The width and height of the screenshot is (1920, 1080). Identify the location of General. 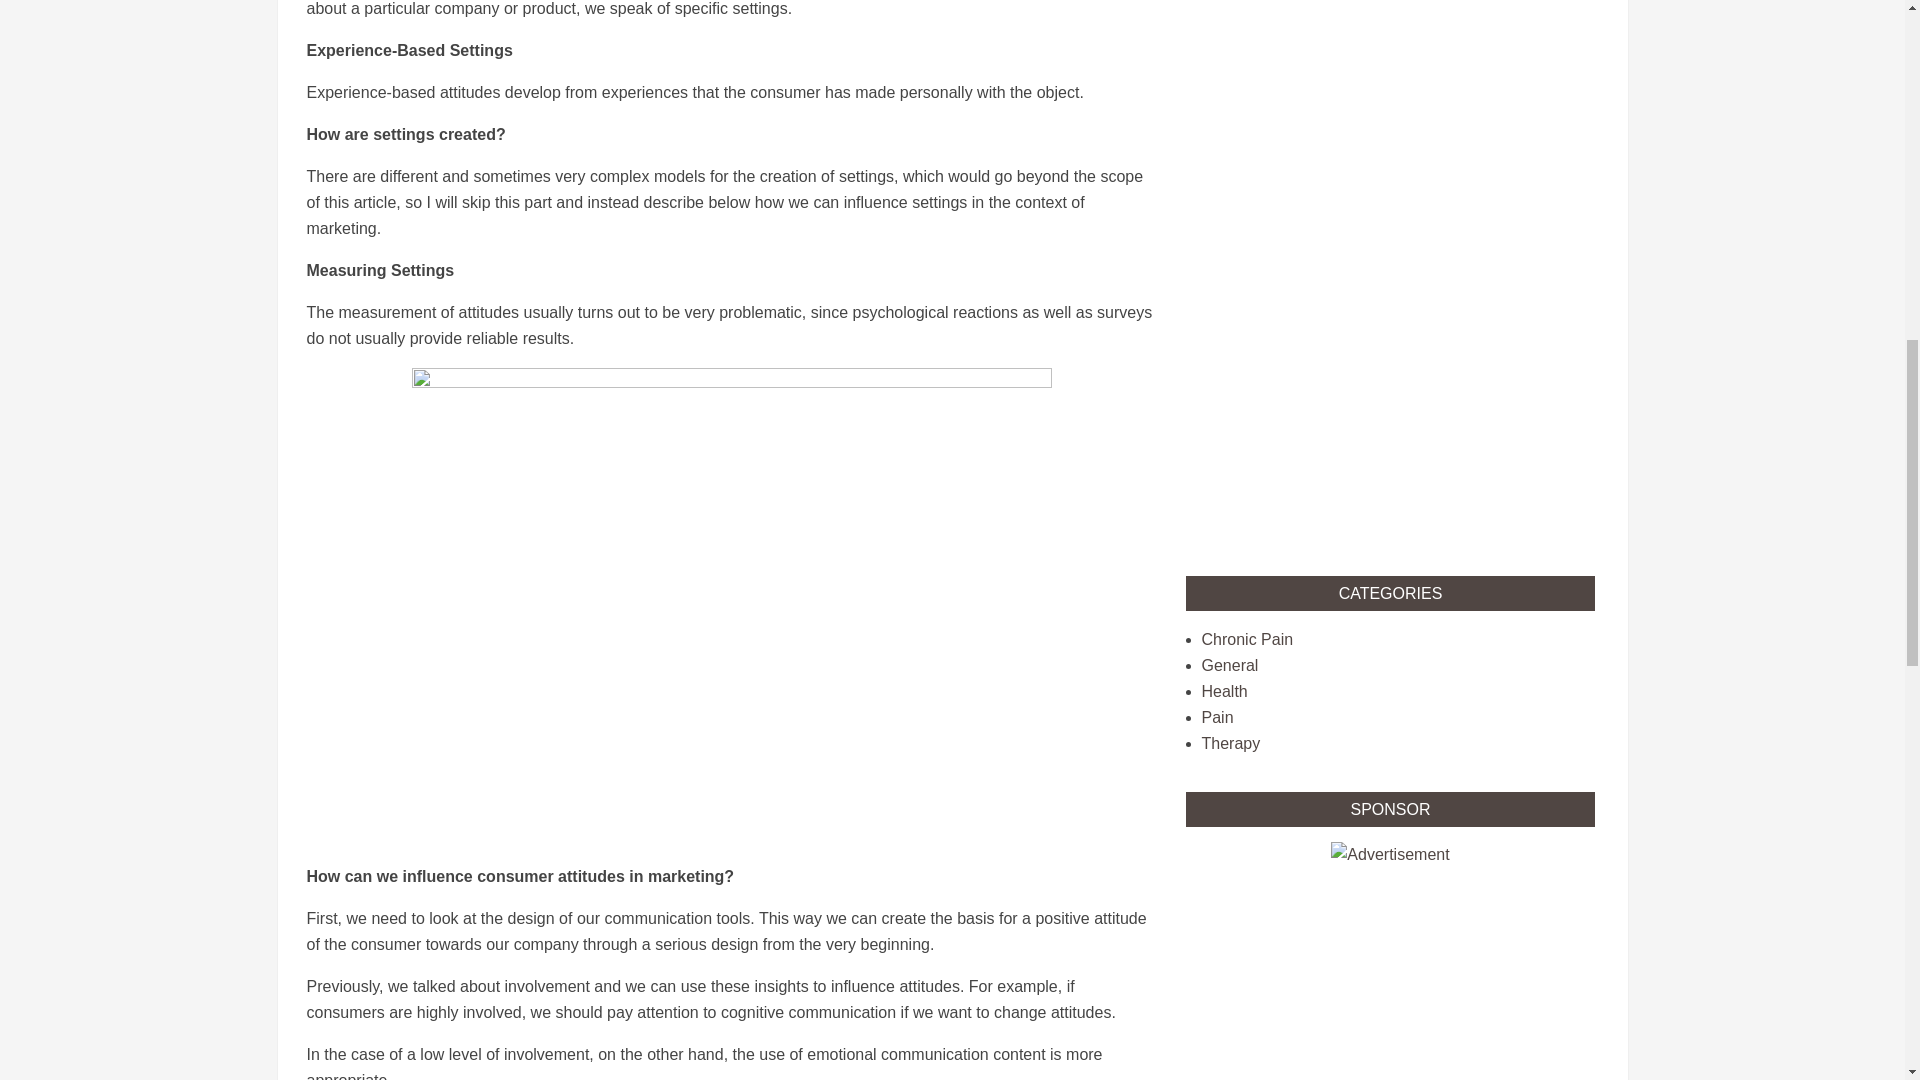
(1230, 664).